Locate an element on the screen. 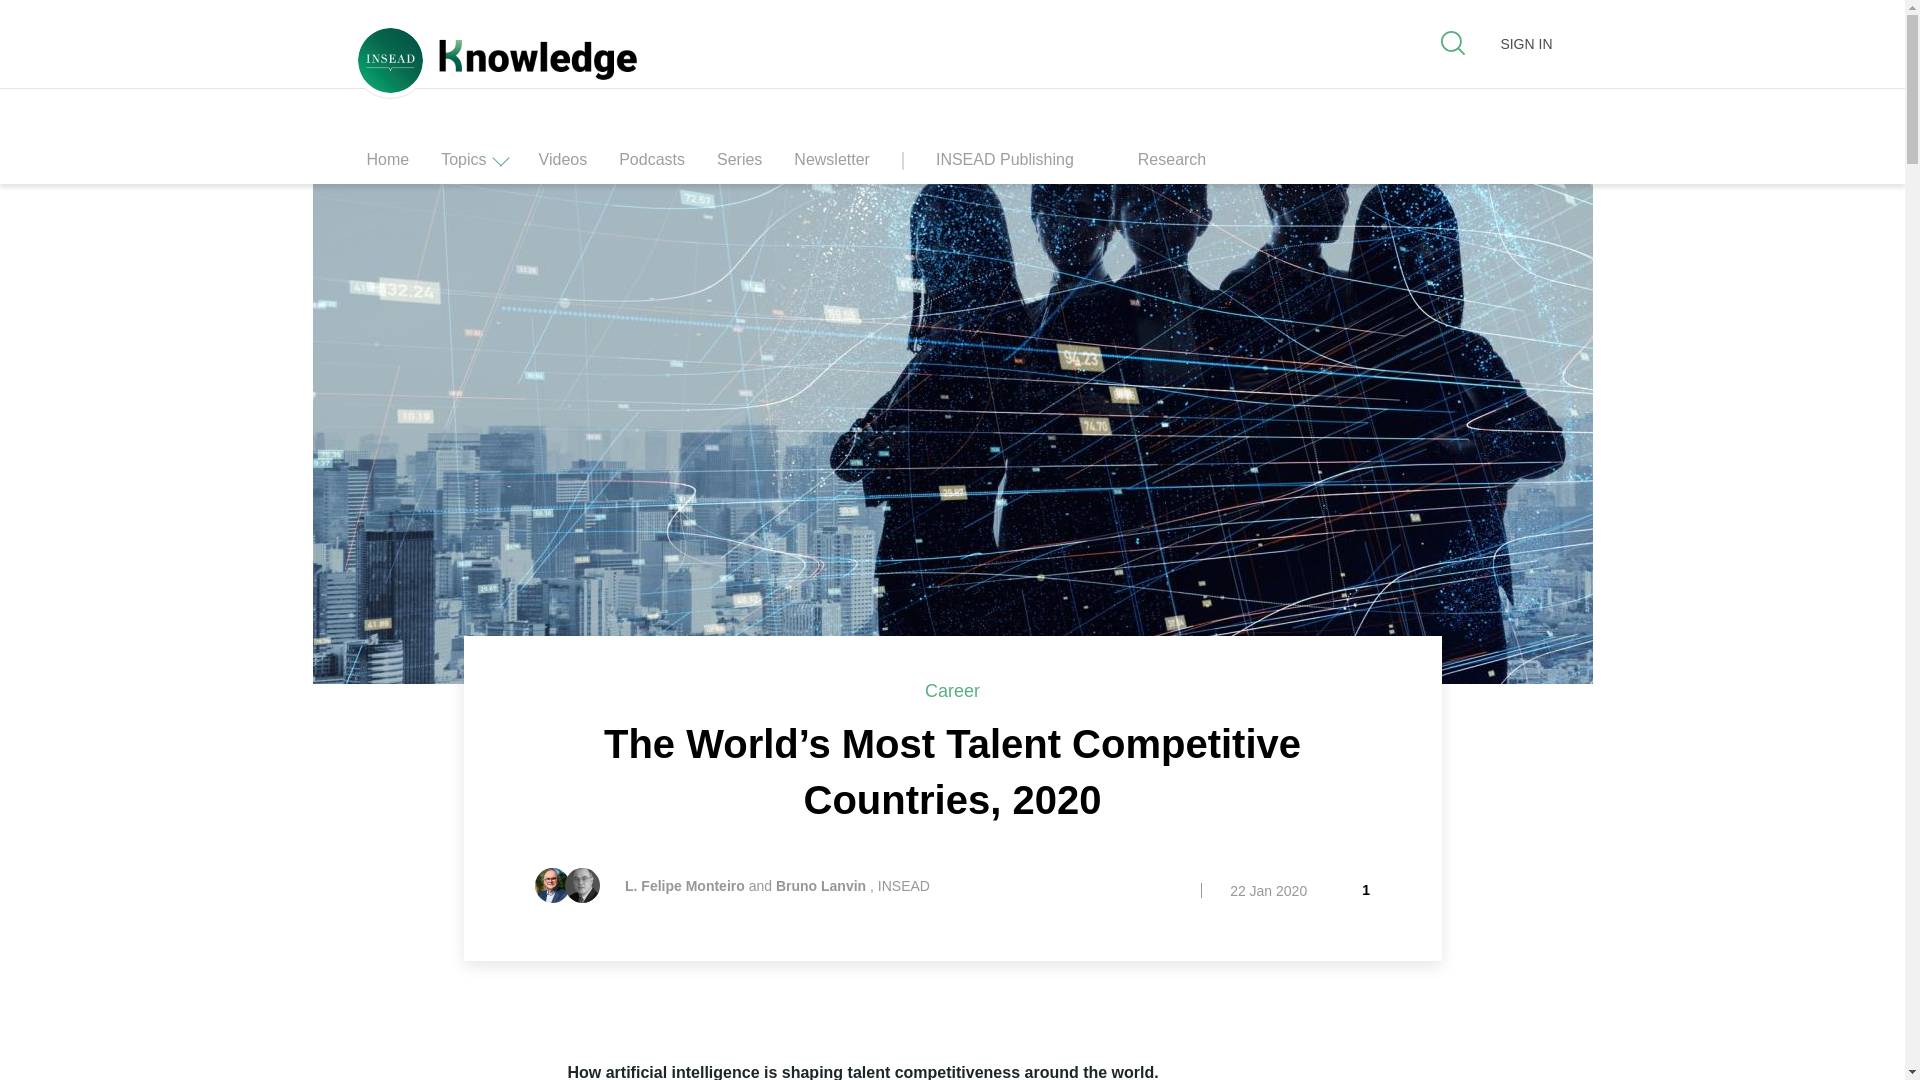 The height and width of the screenshot is (1080, 1920). Bruno Lanvin is located at coordinates (820, 886).